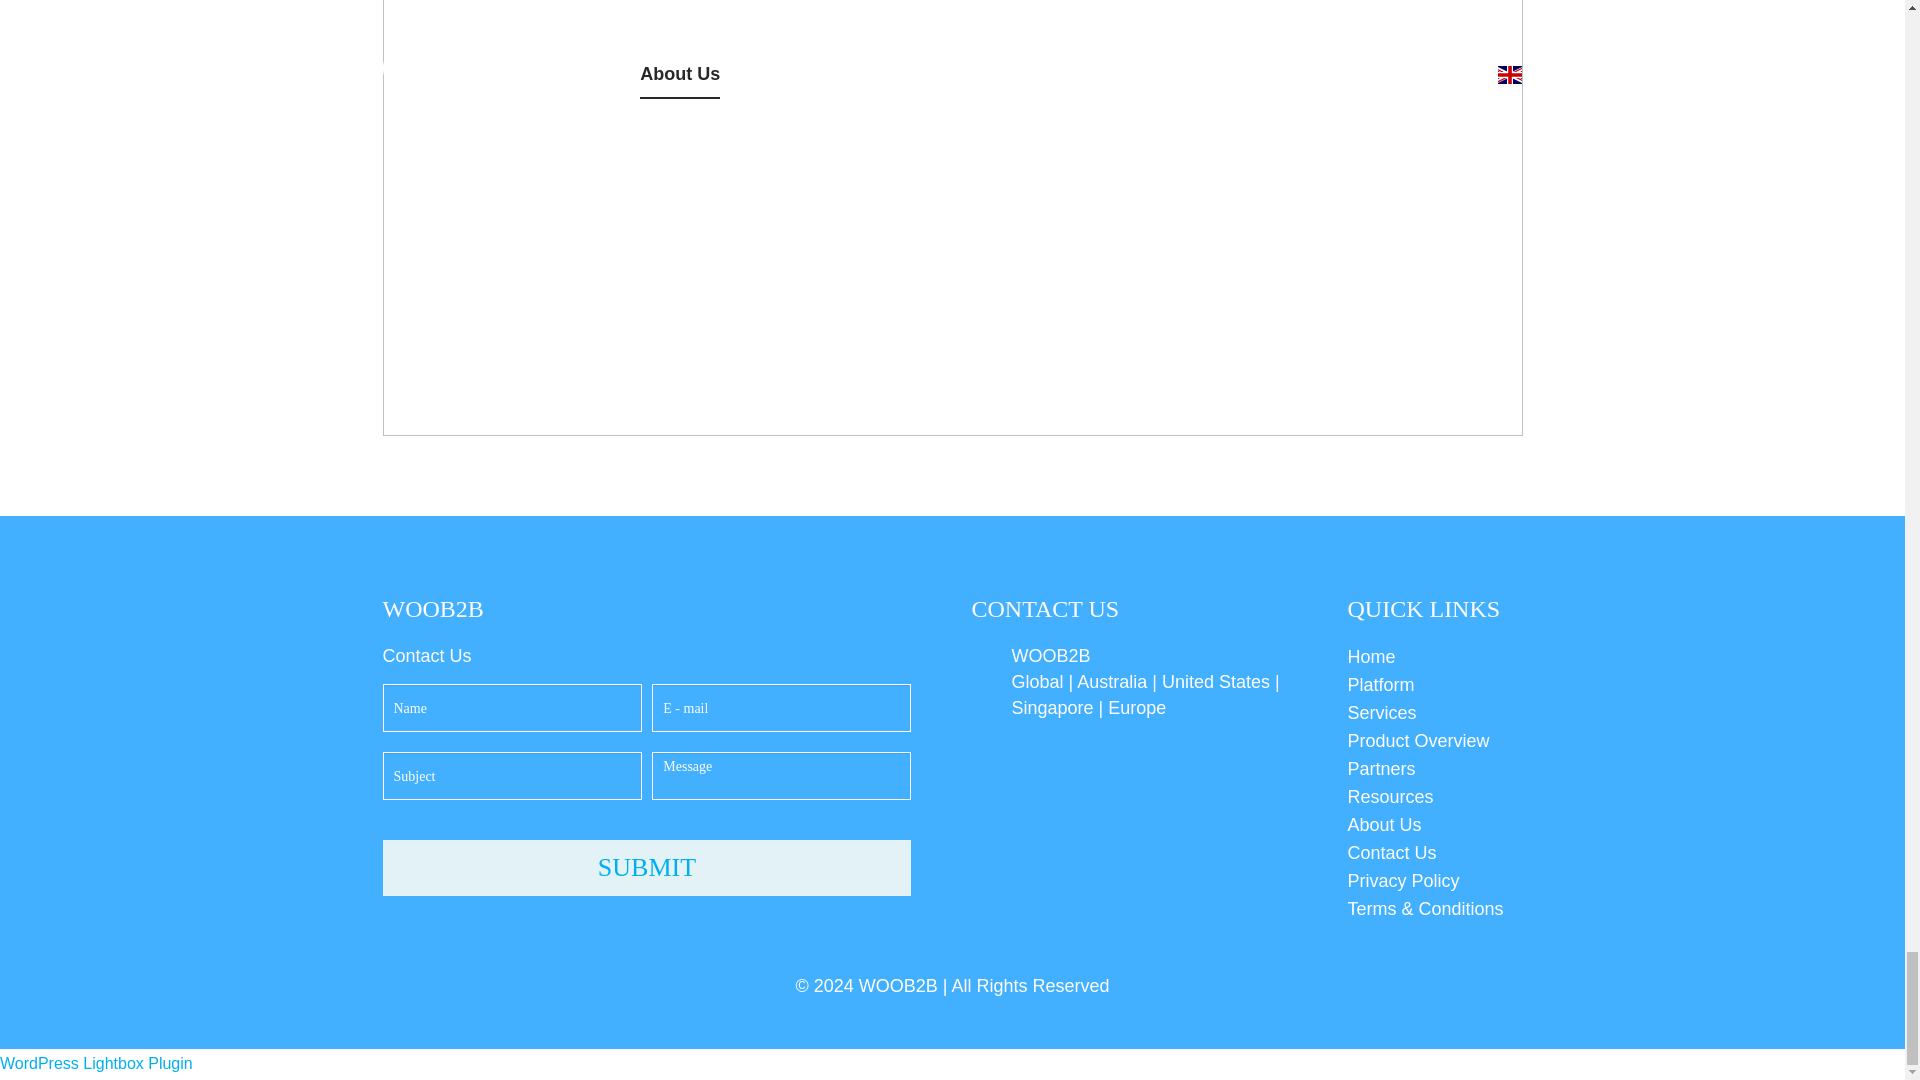  I want to click on WordPress Lightbox Plugin, so click(96, 1064).